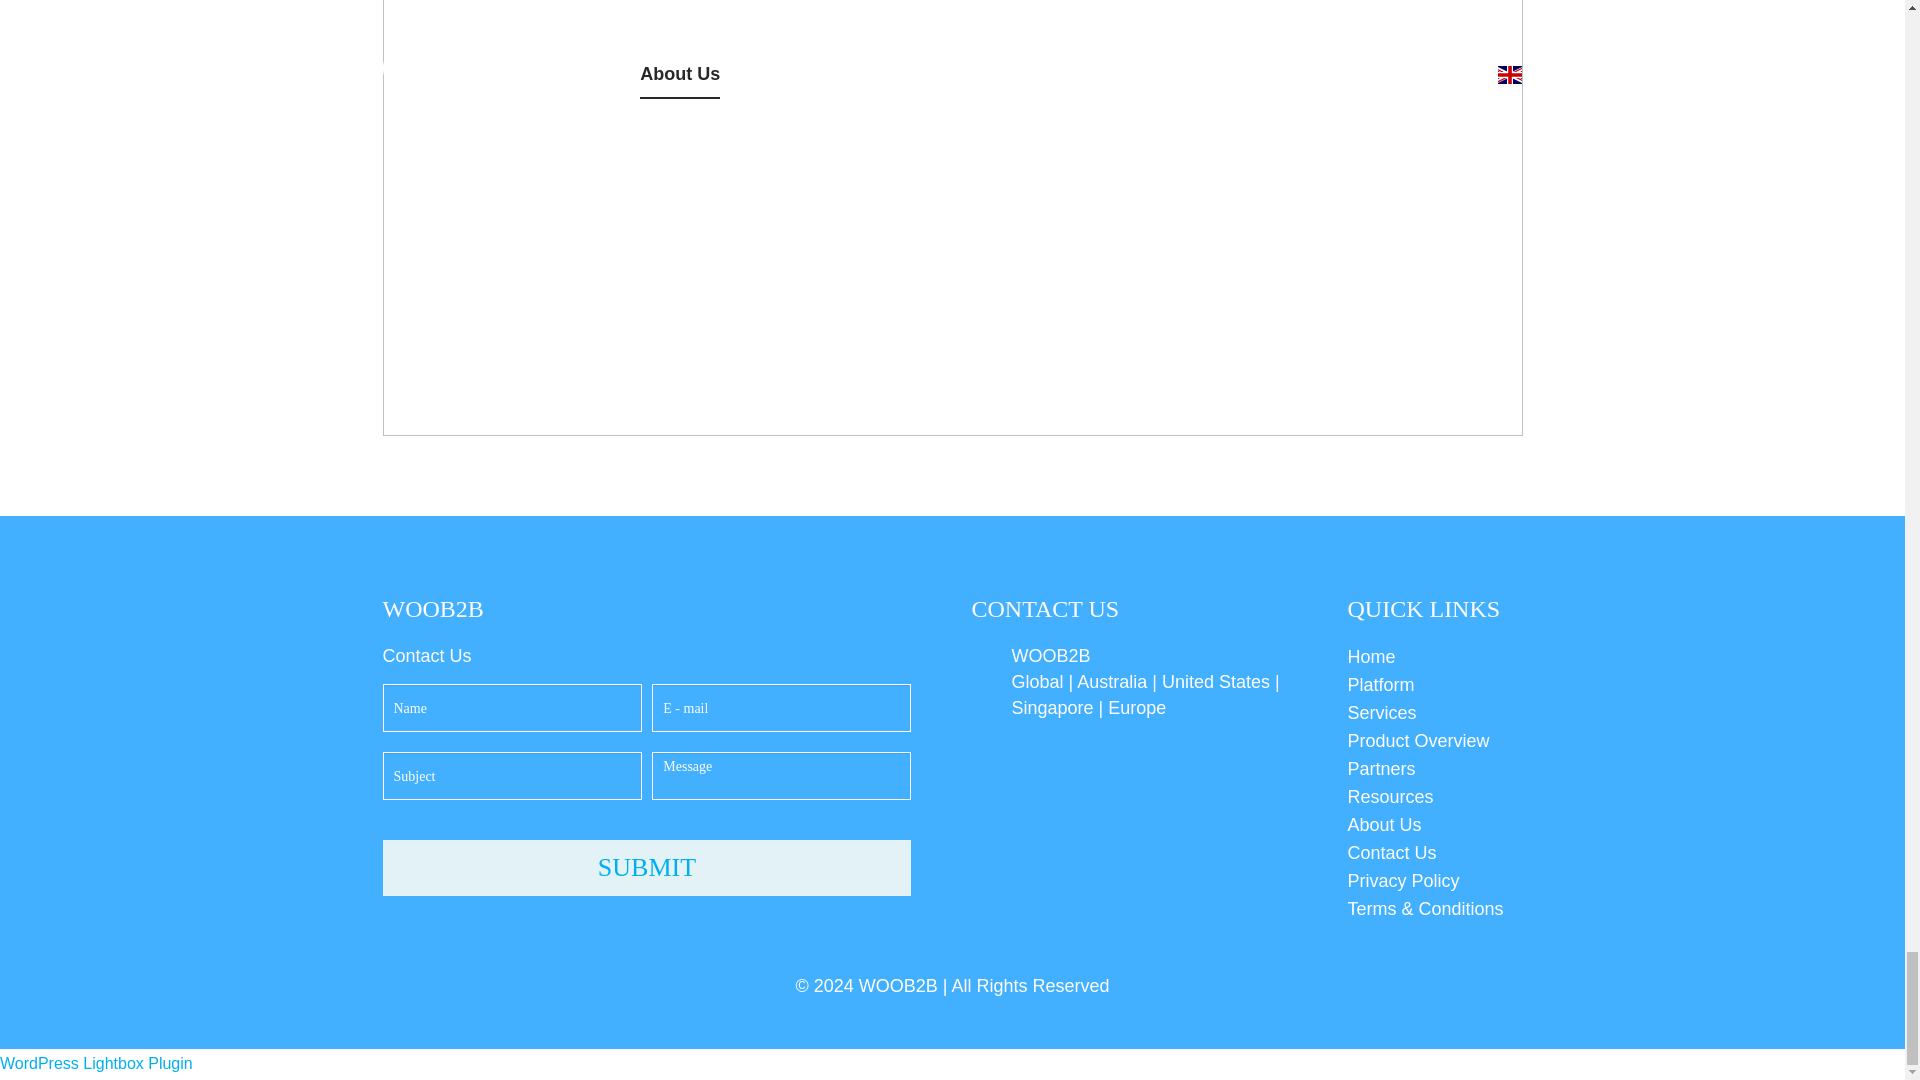  I want to click on WordPress Lightbox Plugin, so click(96, 1064).